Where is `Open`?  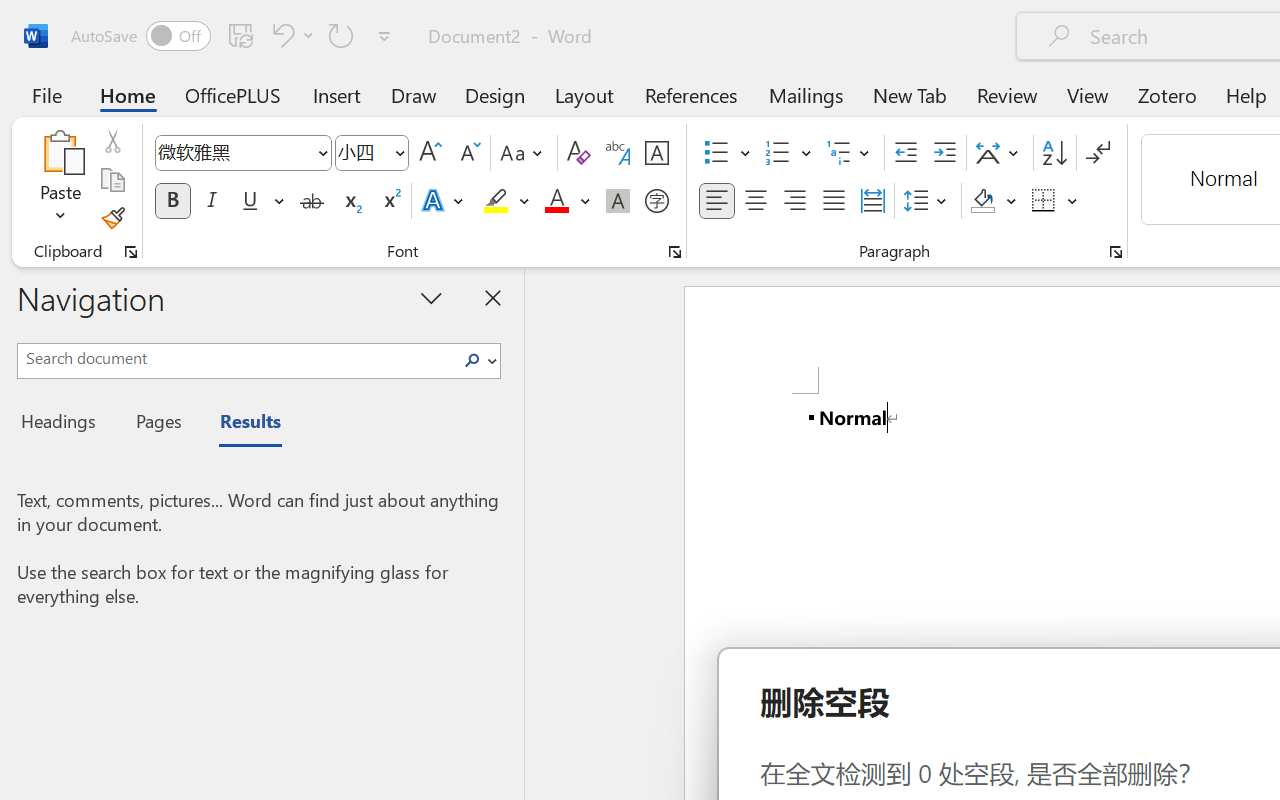
Open is located at coordinates (399, 152).